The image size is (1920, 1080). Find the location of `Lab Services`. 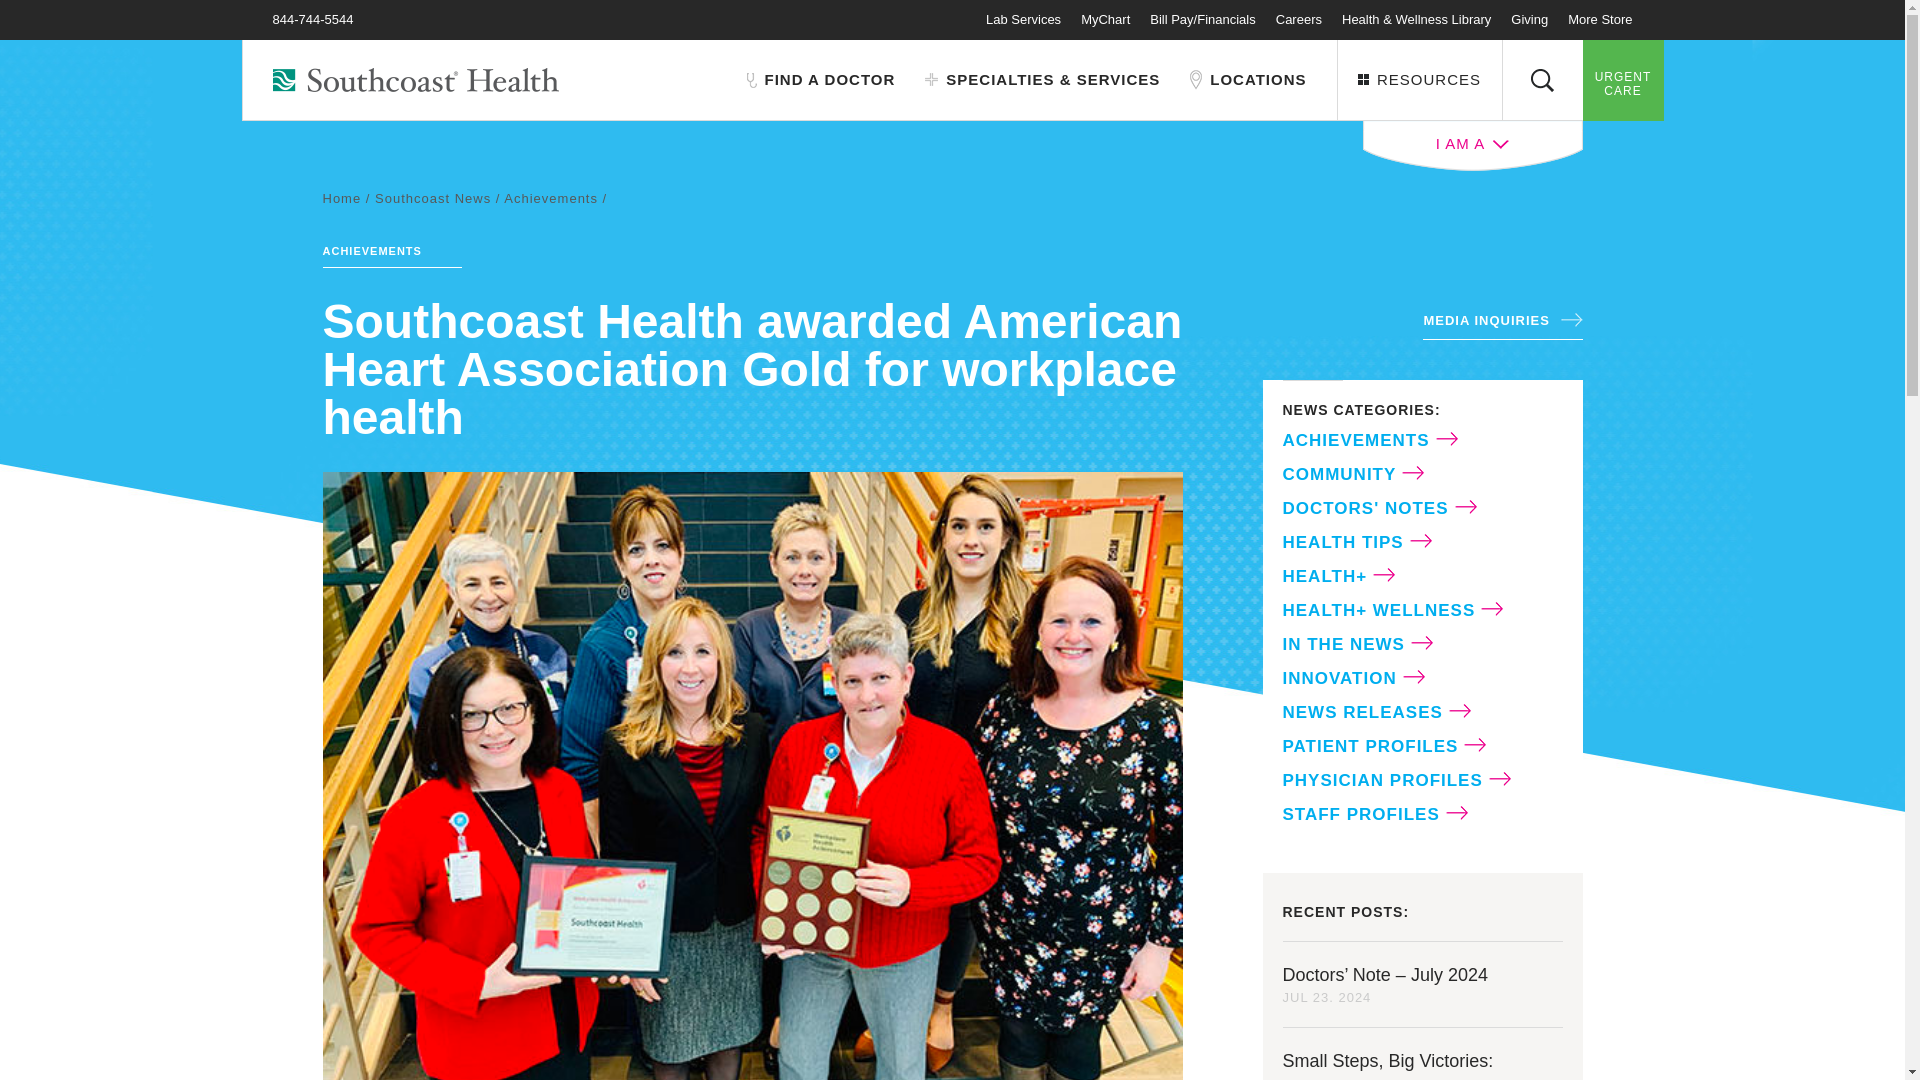

Lab Services is located at coordinates (1024, 19).